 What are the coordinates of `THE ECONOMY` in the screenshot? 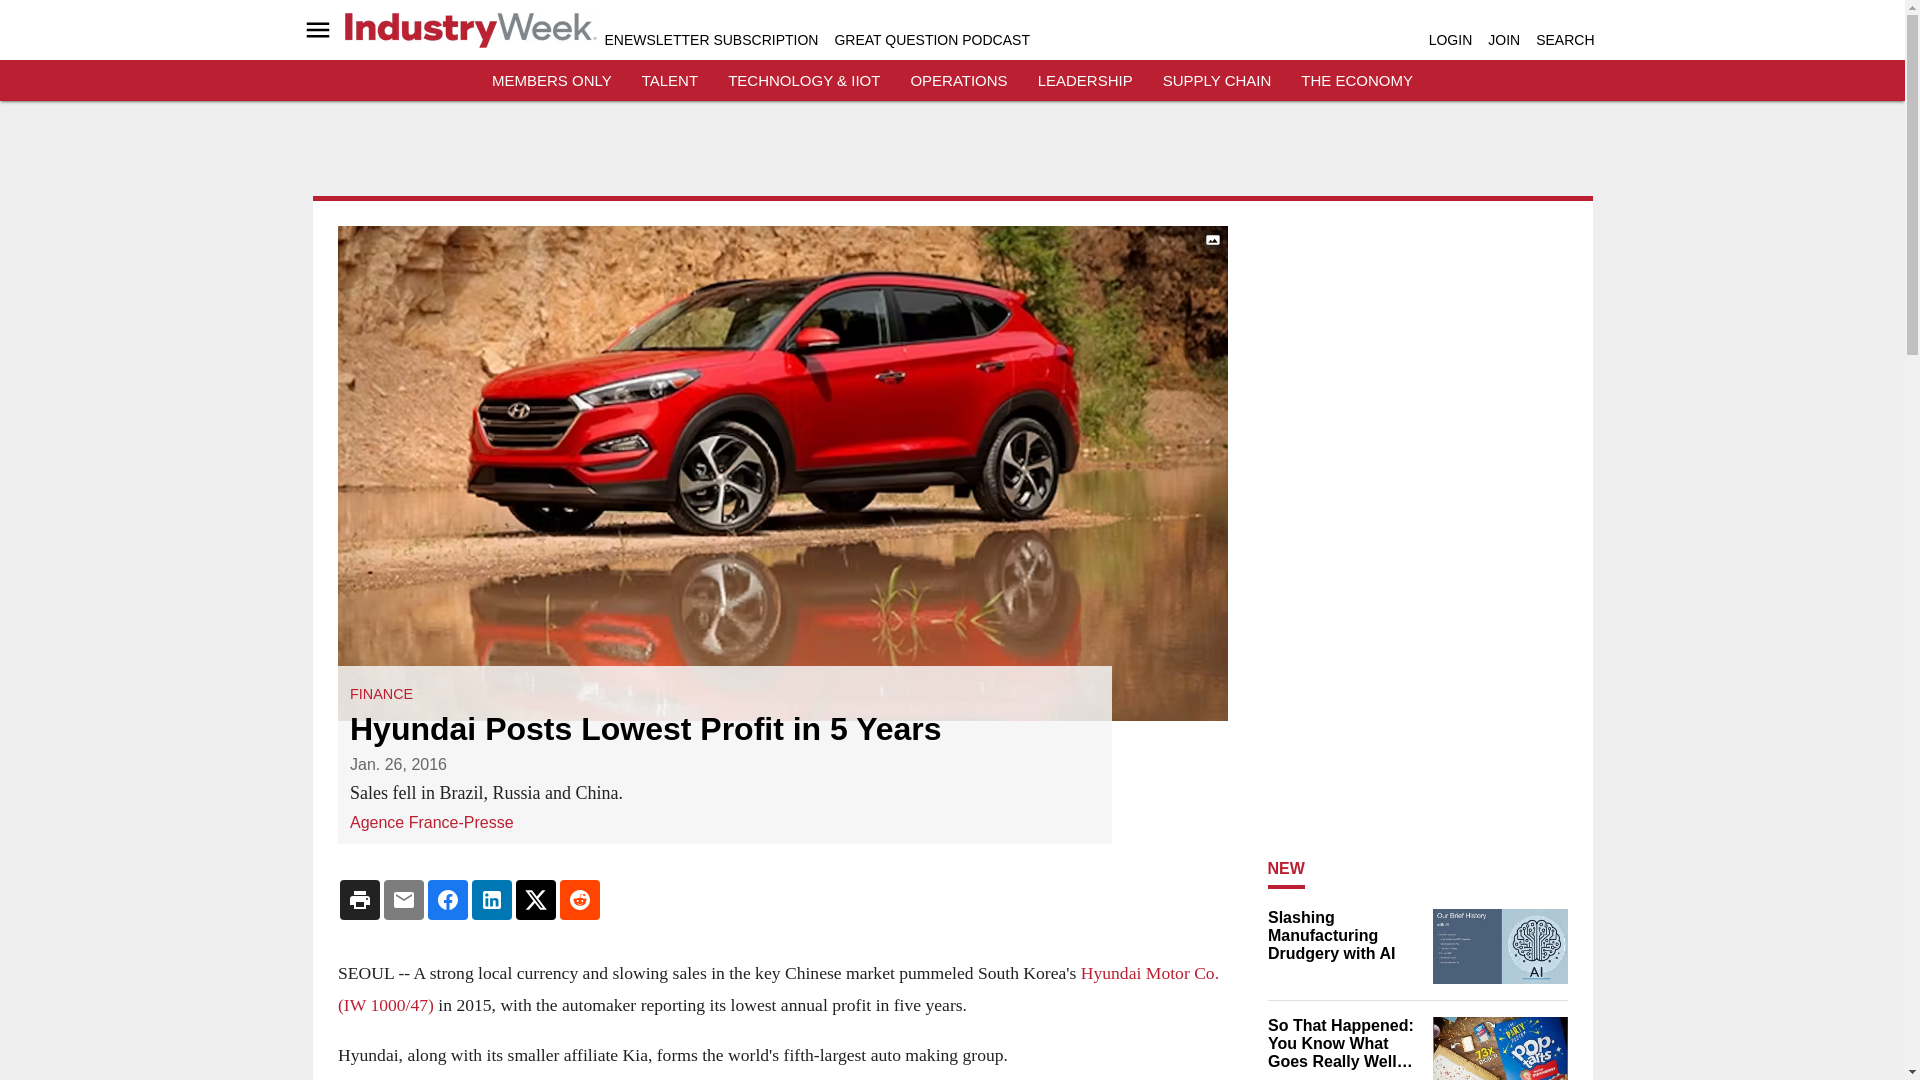 It's located at (1357, 80).